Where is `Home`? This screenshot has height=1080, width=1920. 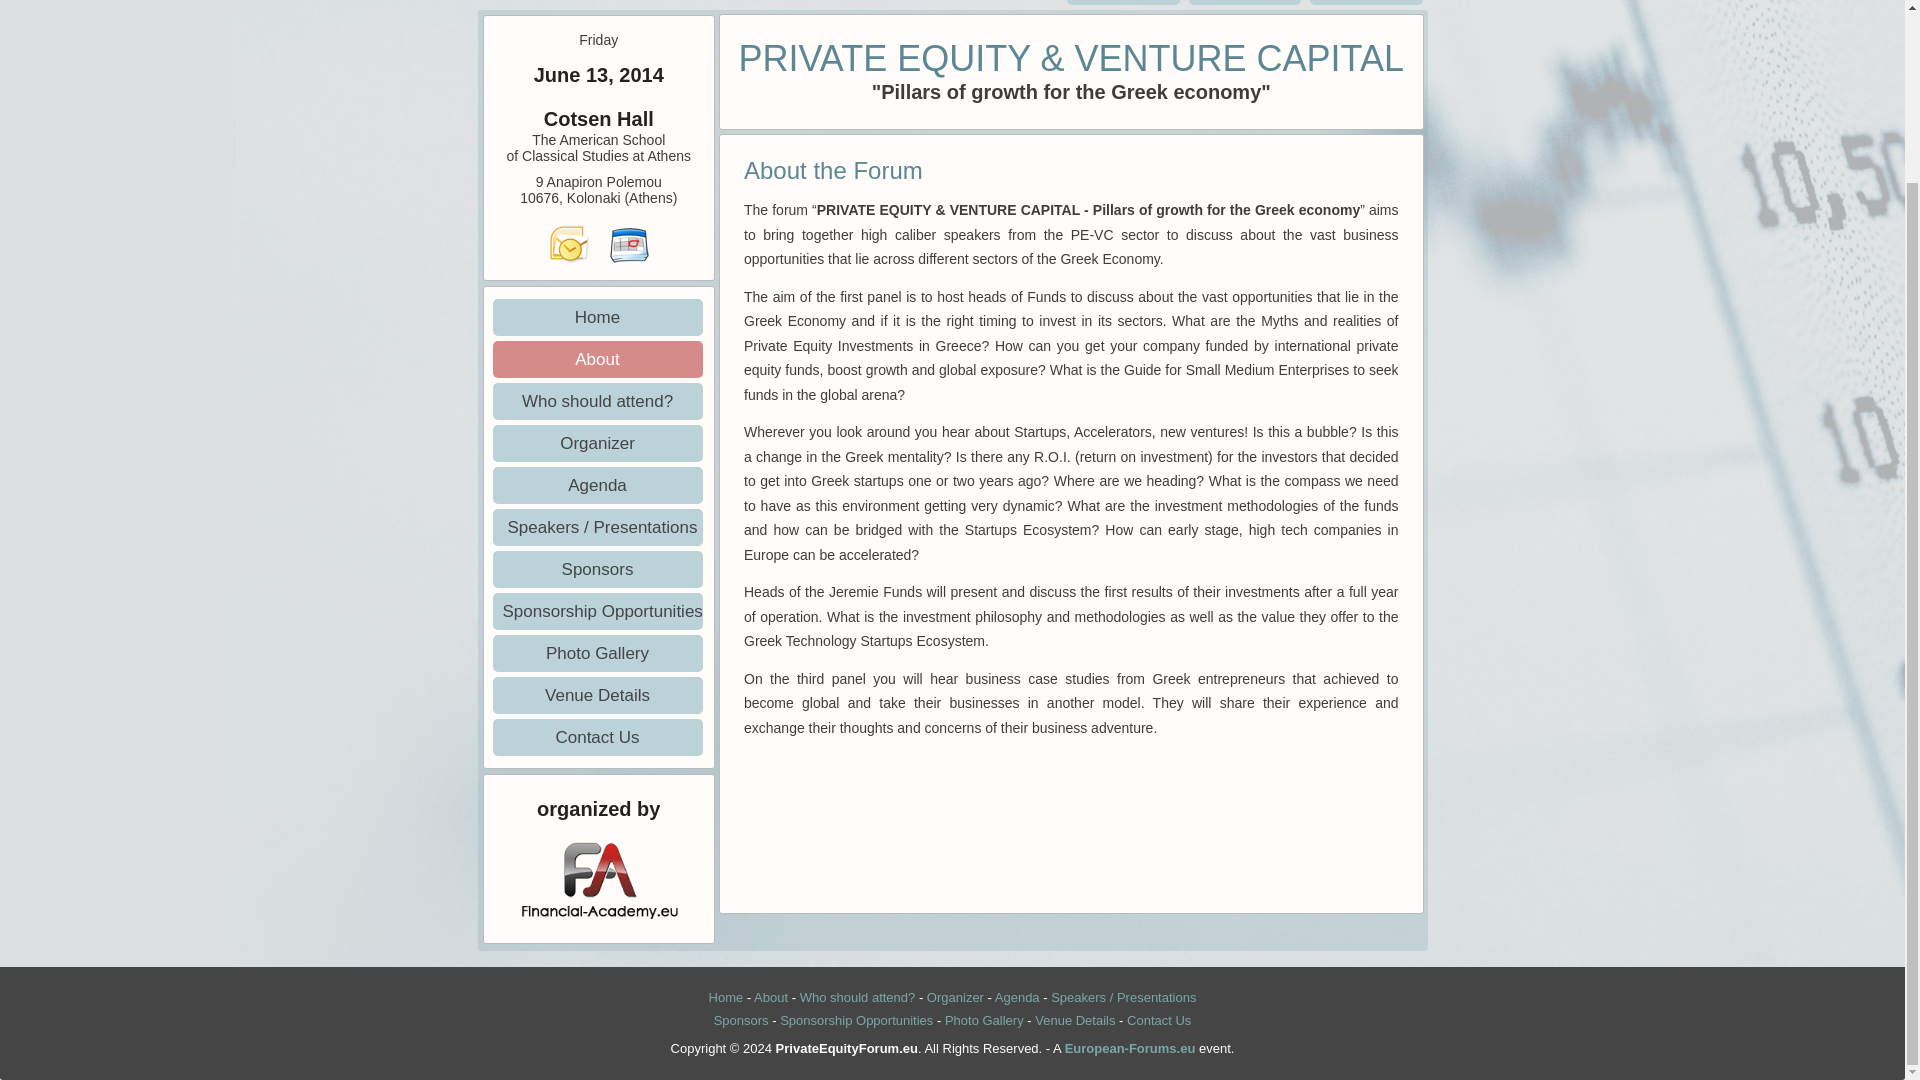
Home is located at coordinates (596, 317).